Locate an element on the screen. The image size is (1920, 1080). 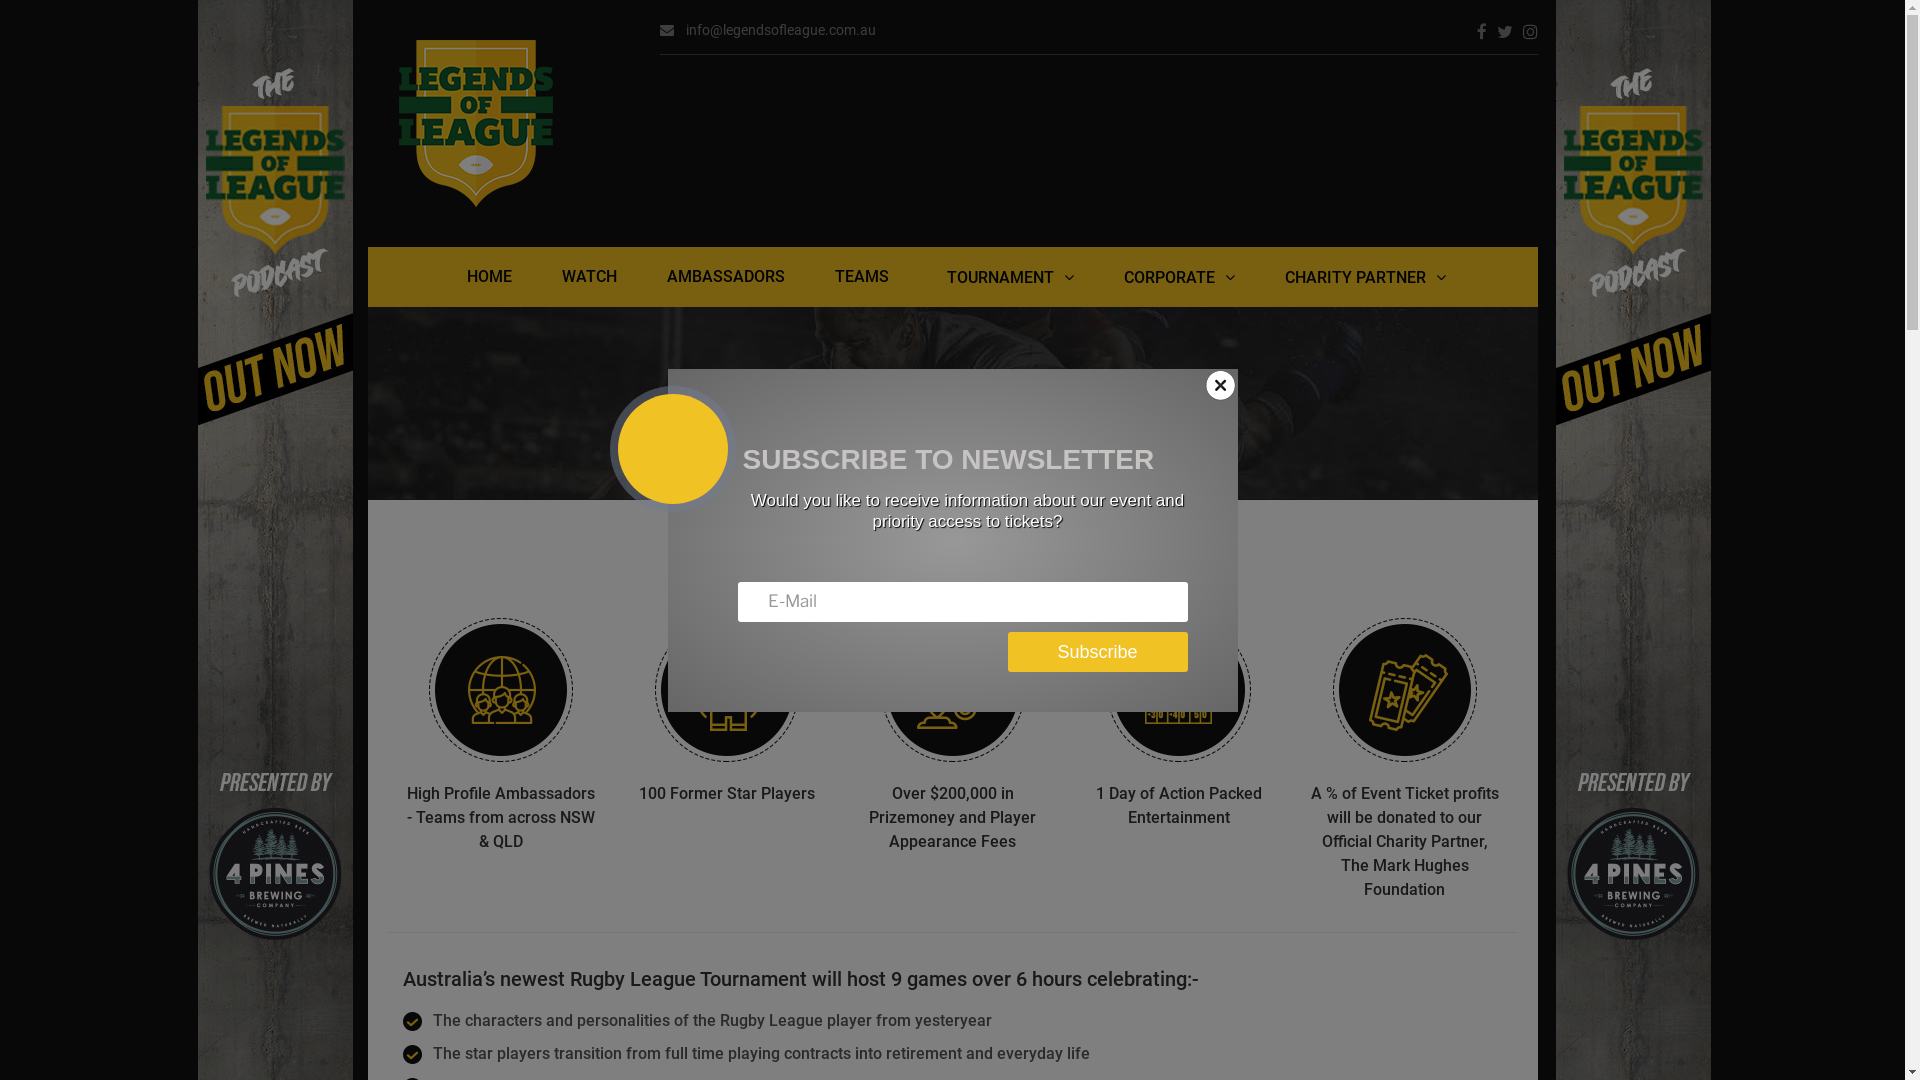
CHARITY PARTNER is located at coordinates (1366, 278).